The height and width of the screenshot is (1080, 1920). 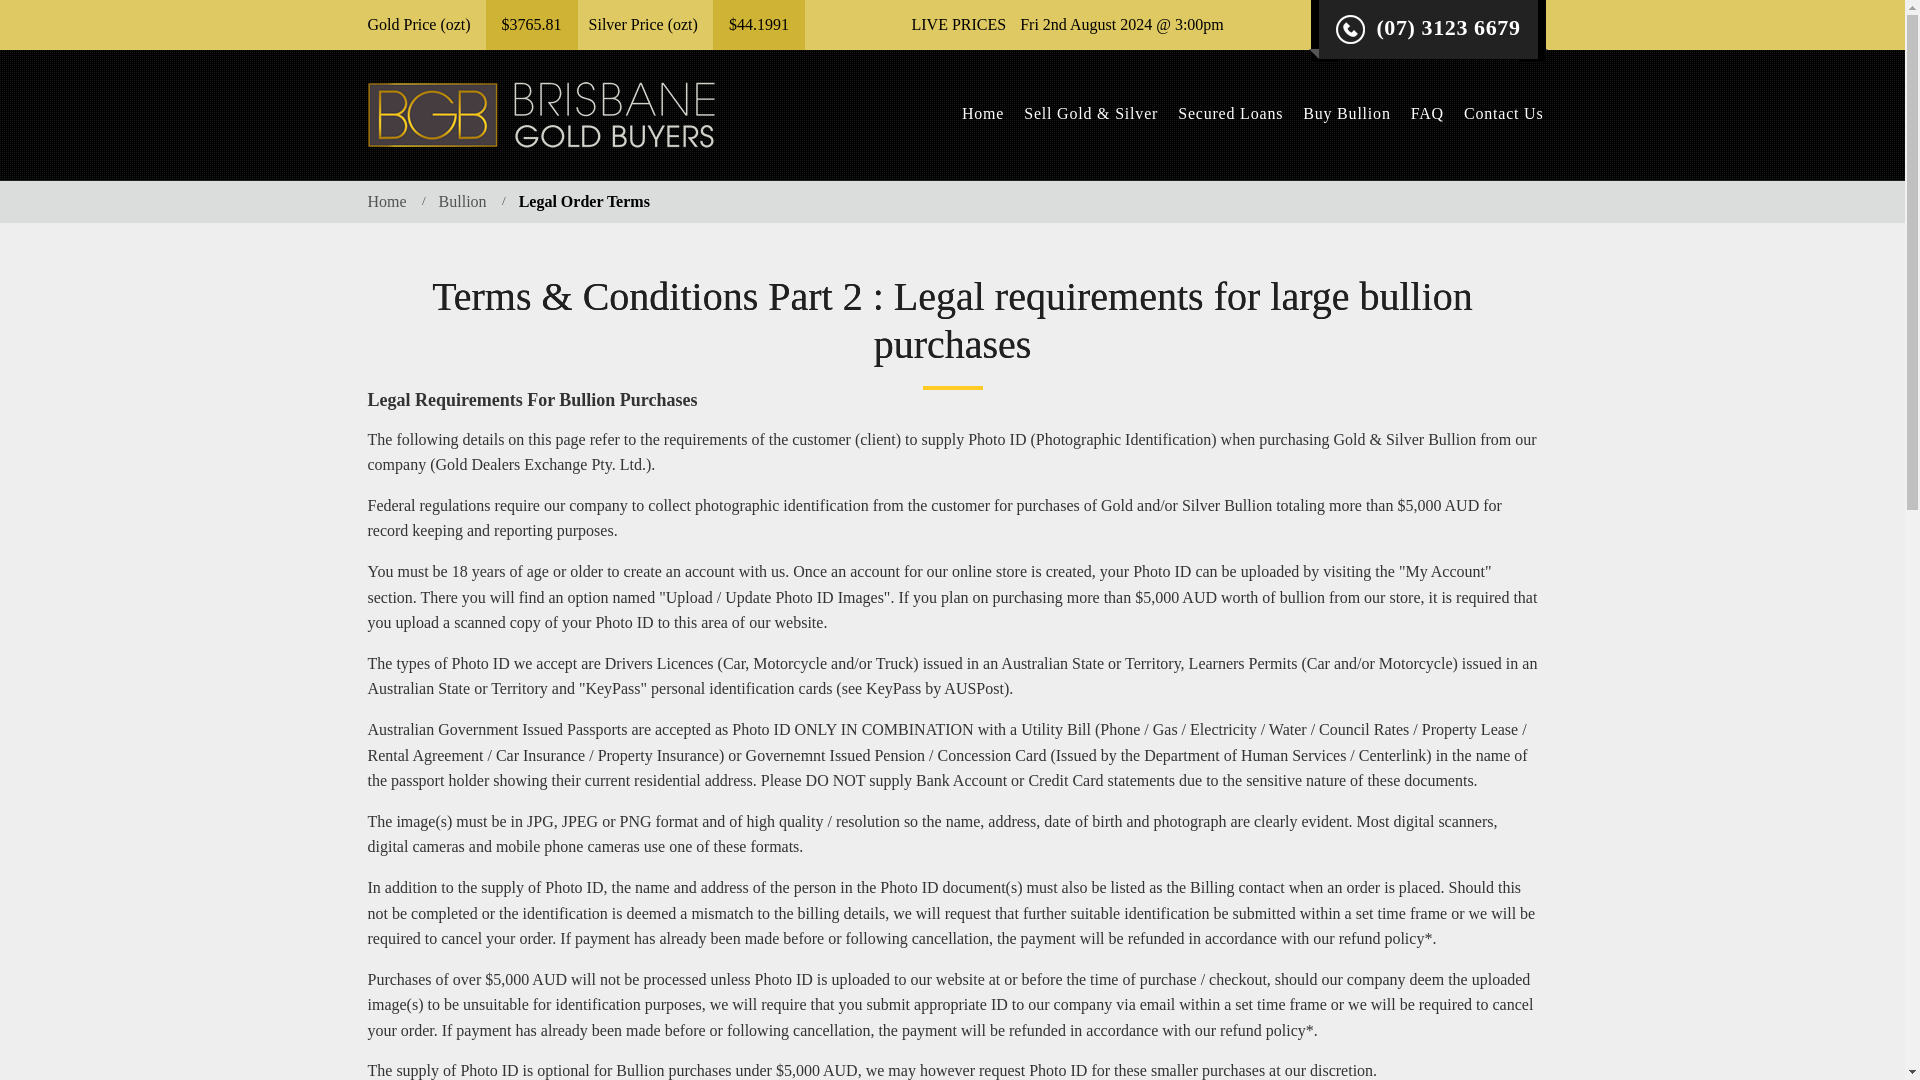 What do you see at coordinates (982, 114) in the screenshot?
I see `Home` at bounding box center [982, 114].